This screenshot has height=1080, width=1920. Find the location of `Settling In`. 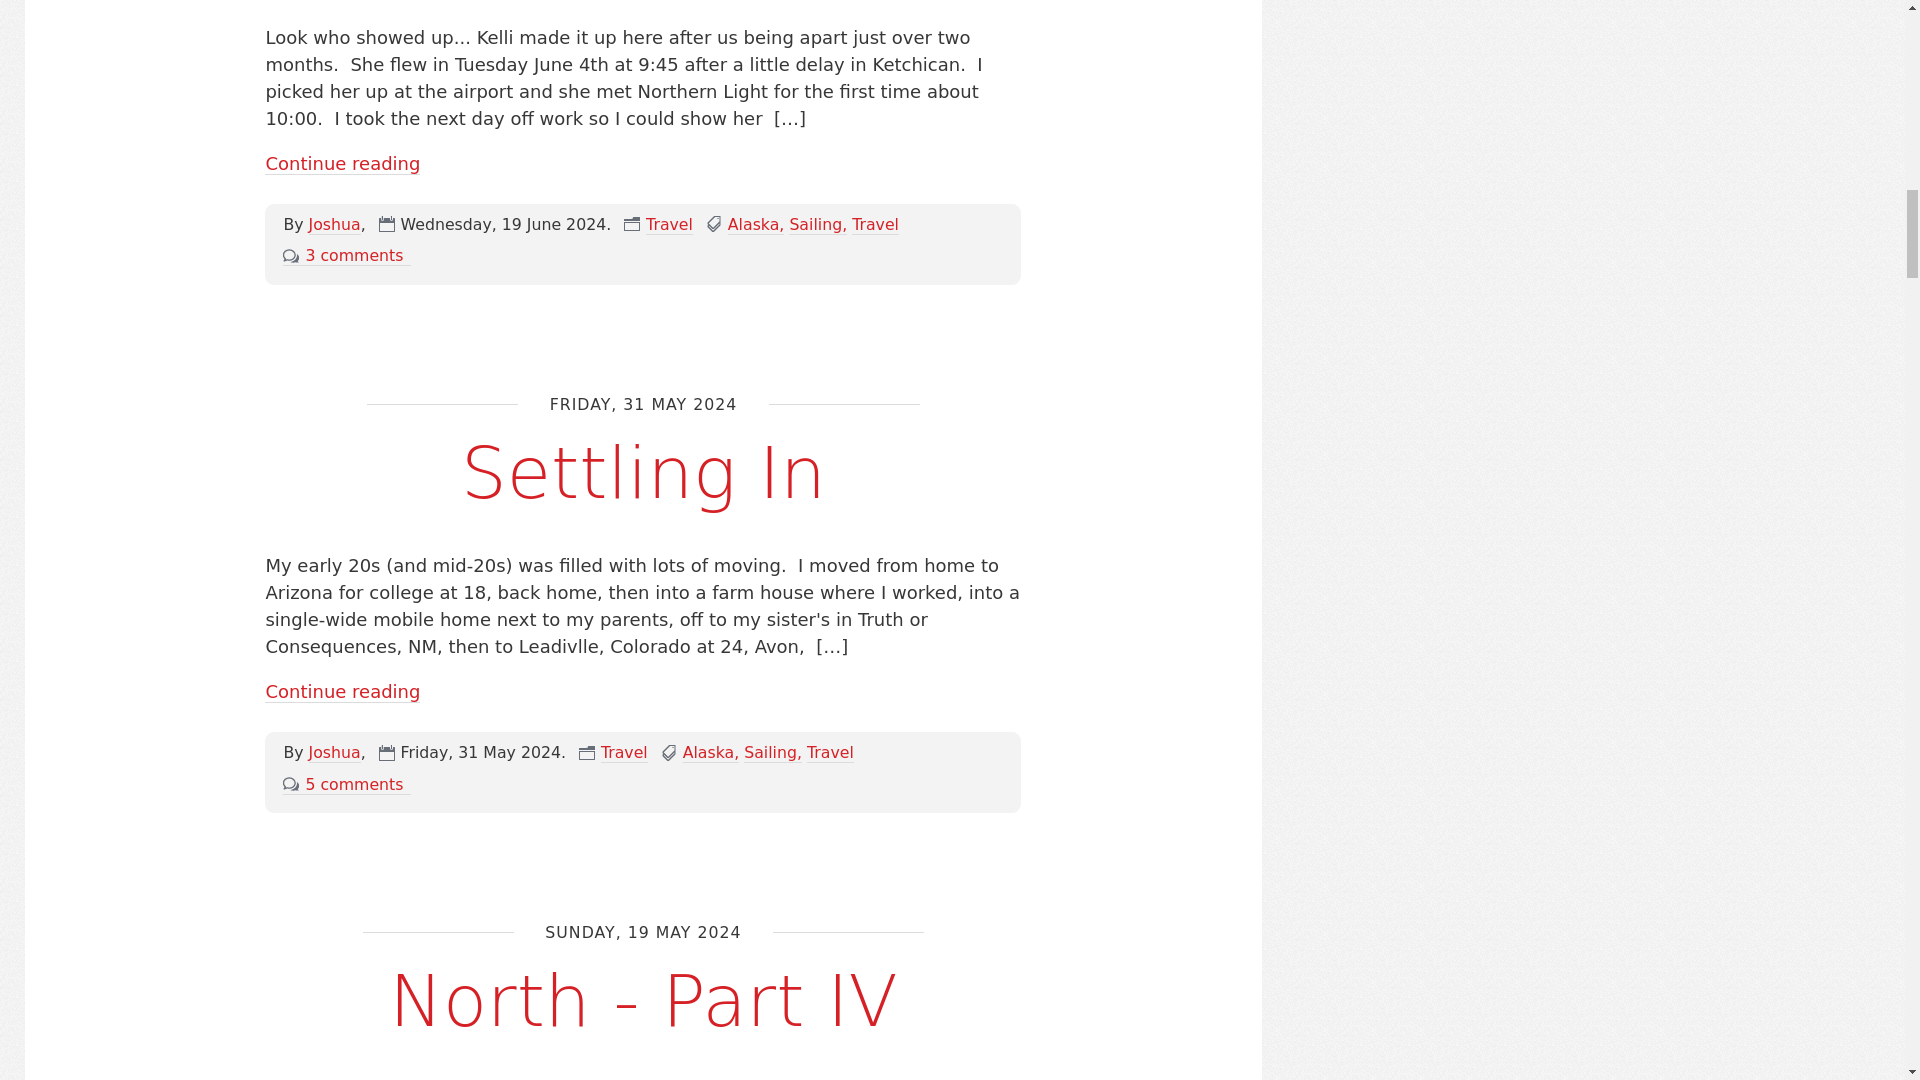

Settling In is located at coordinates (642, 473).